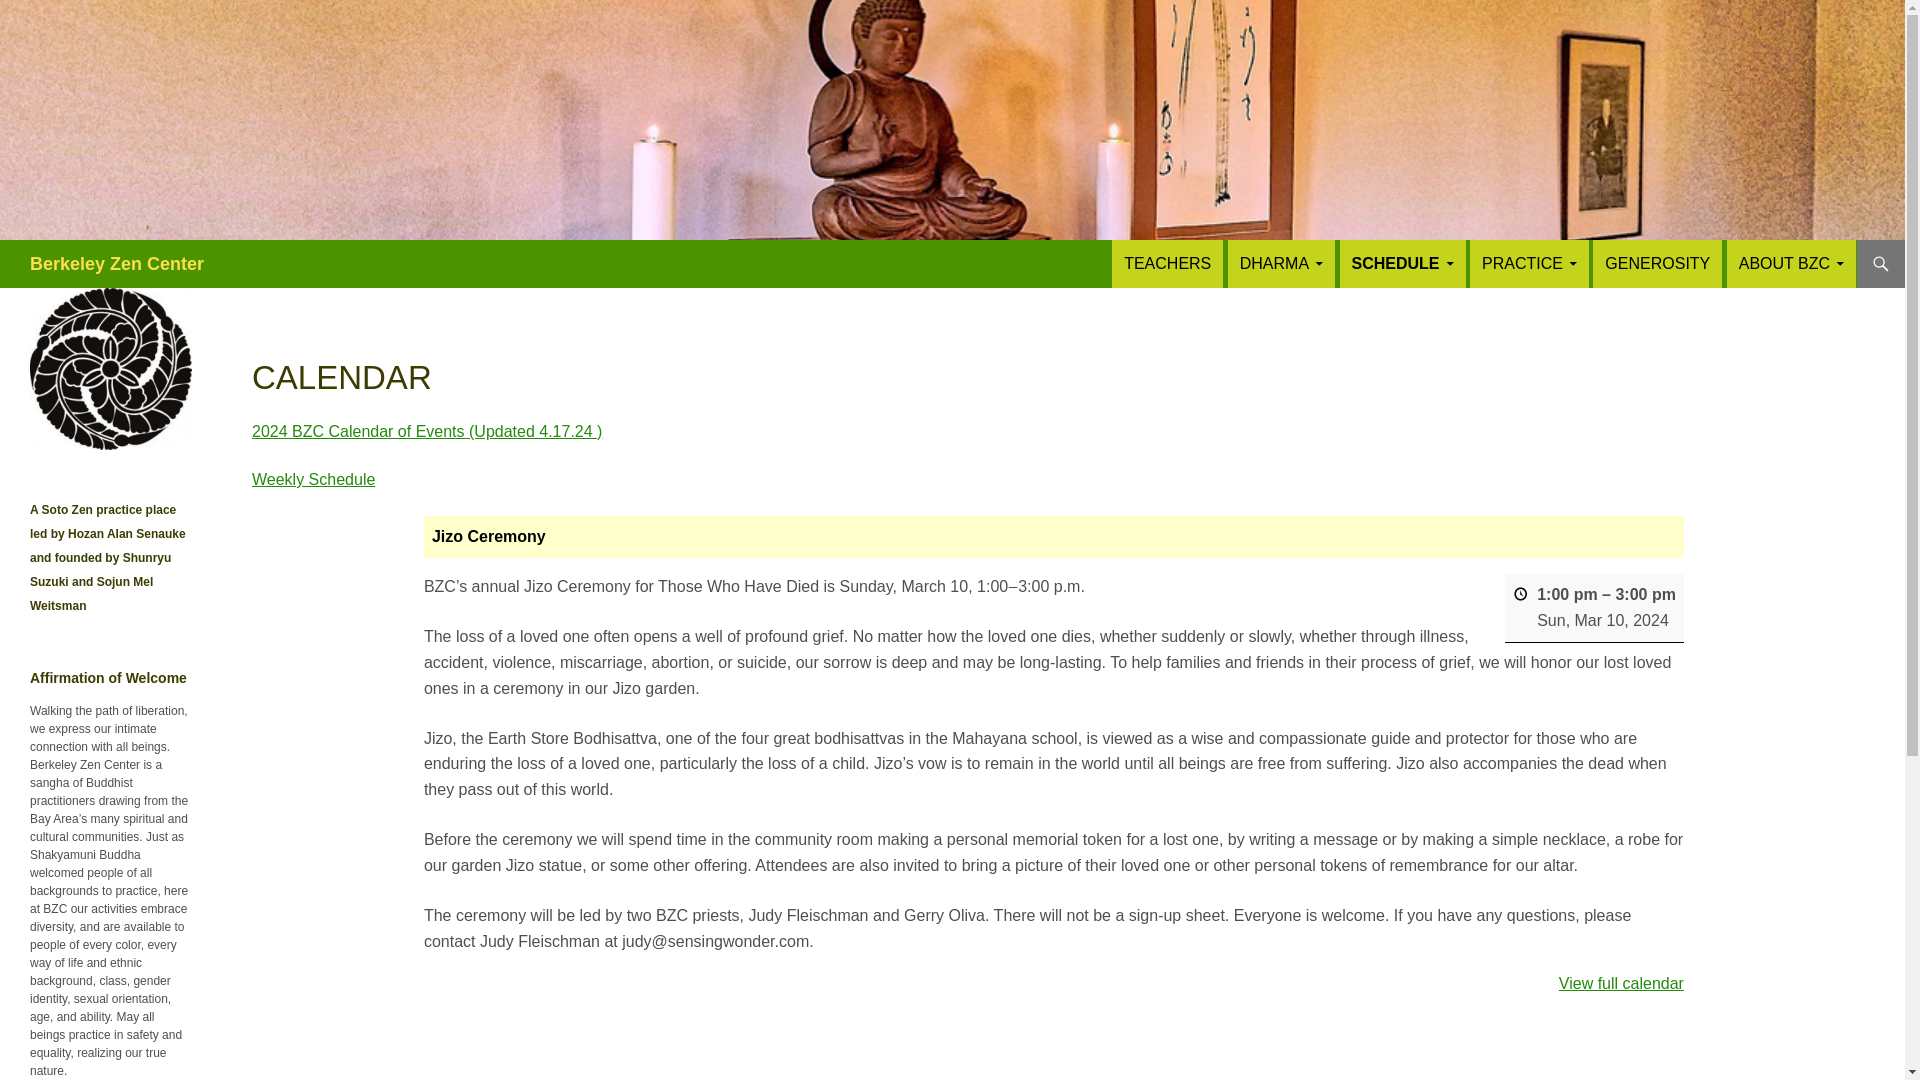  I want to click on ABOUT BZC, so click(1791, 264).